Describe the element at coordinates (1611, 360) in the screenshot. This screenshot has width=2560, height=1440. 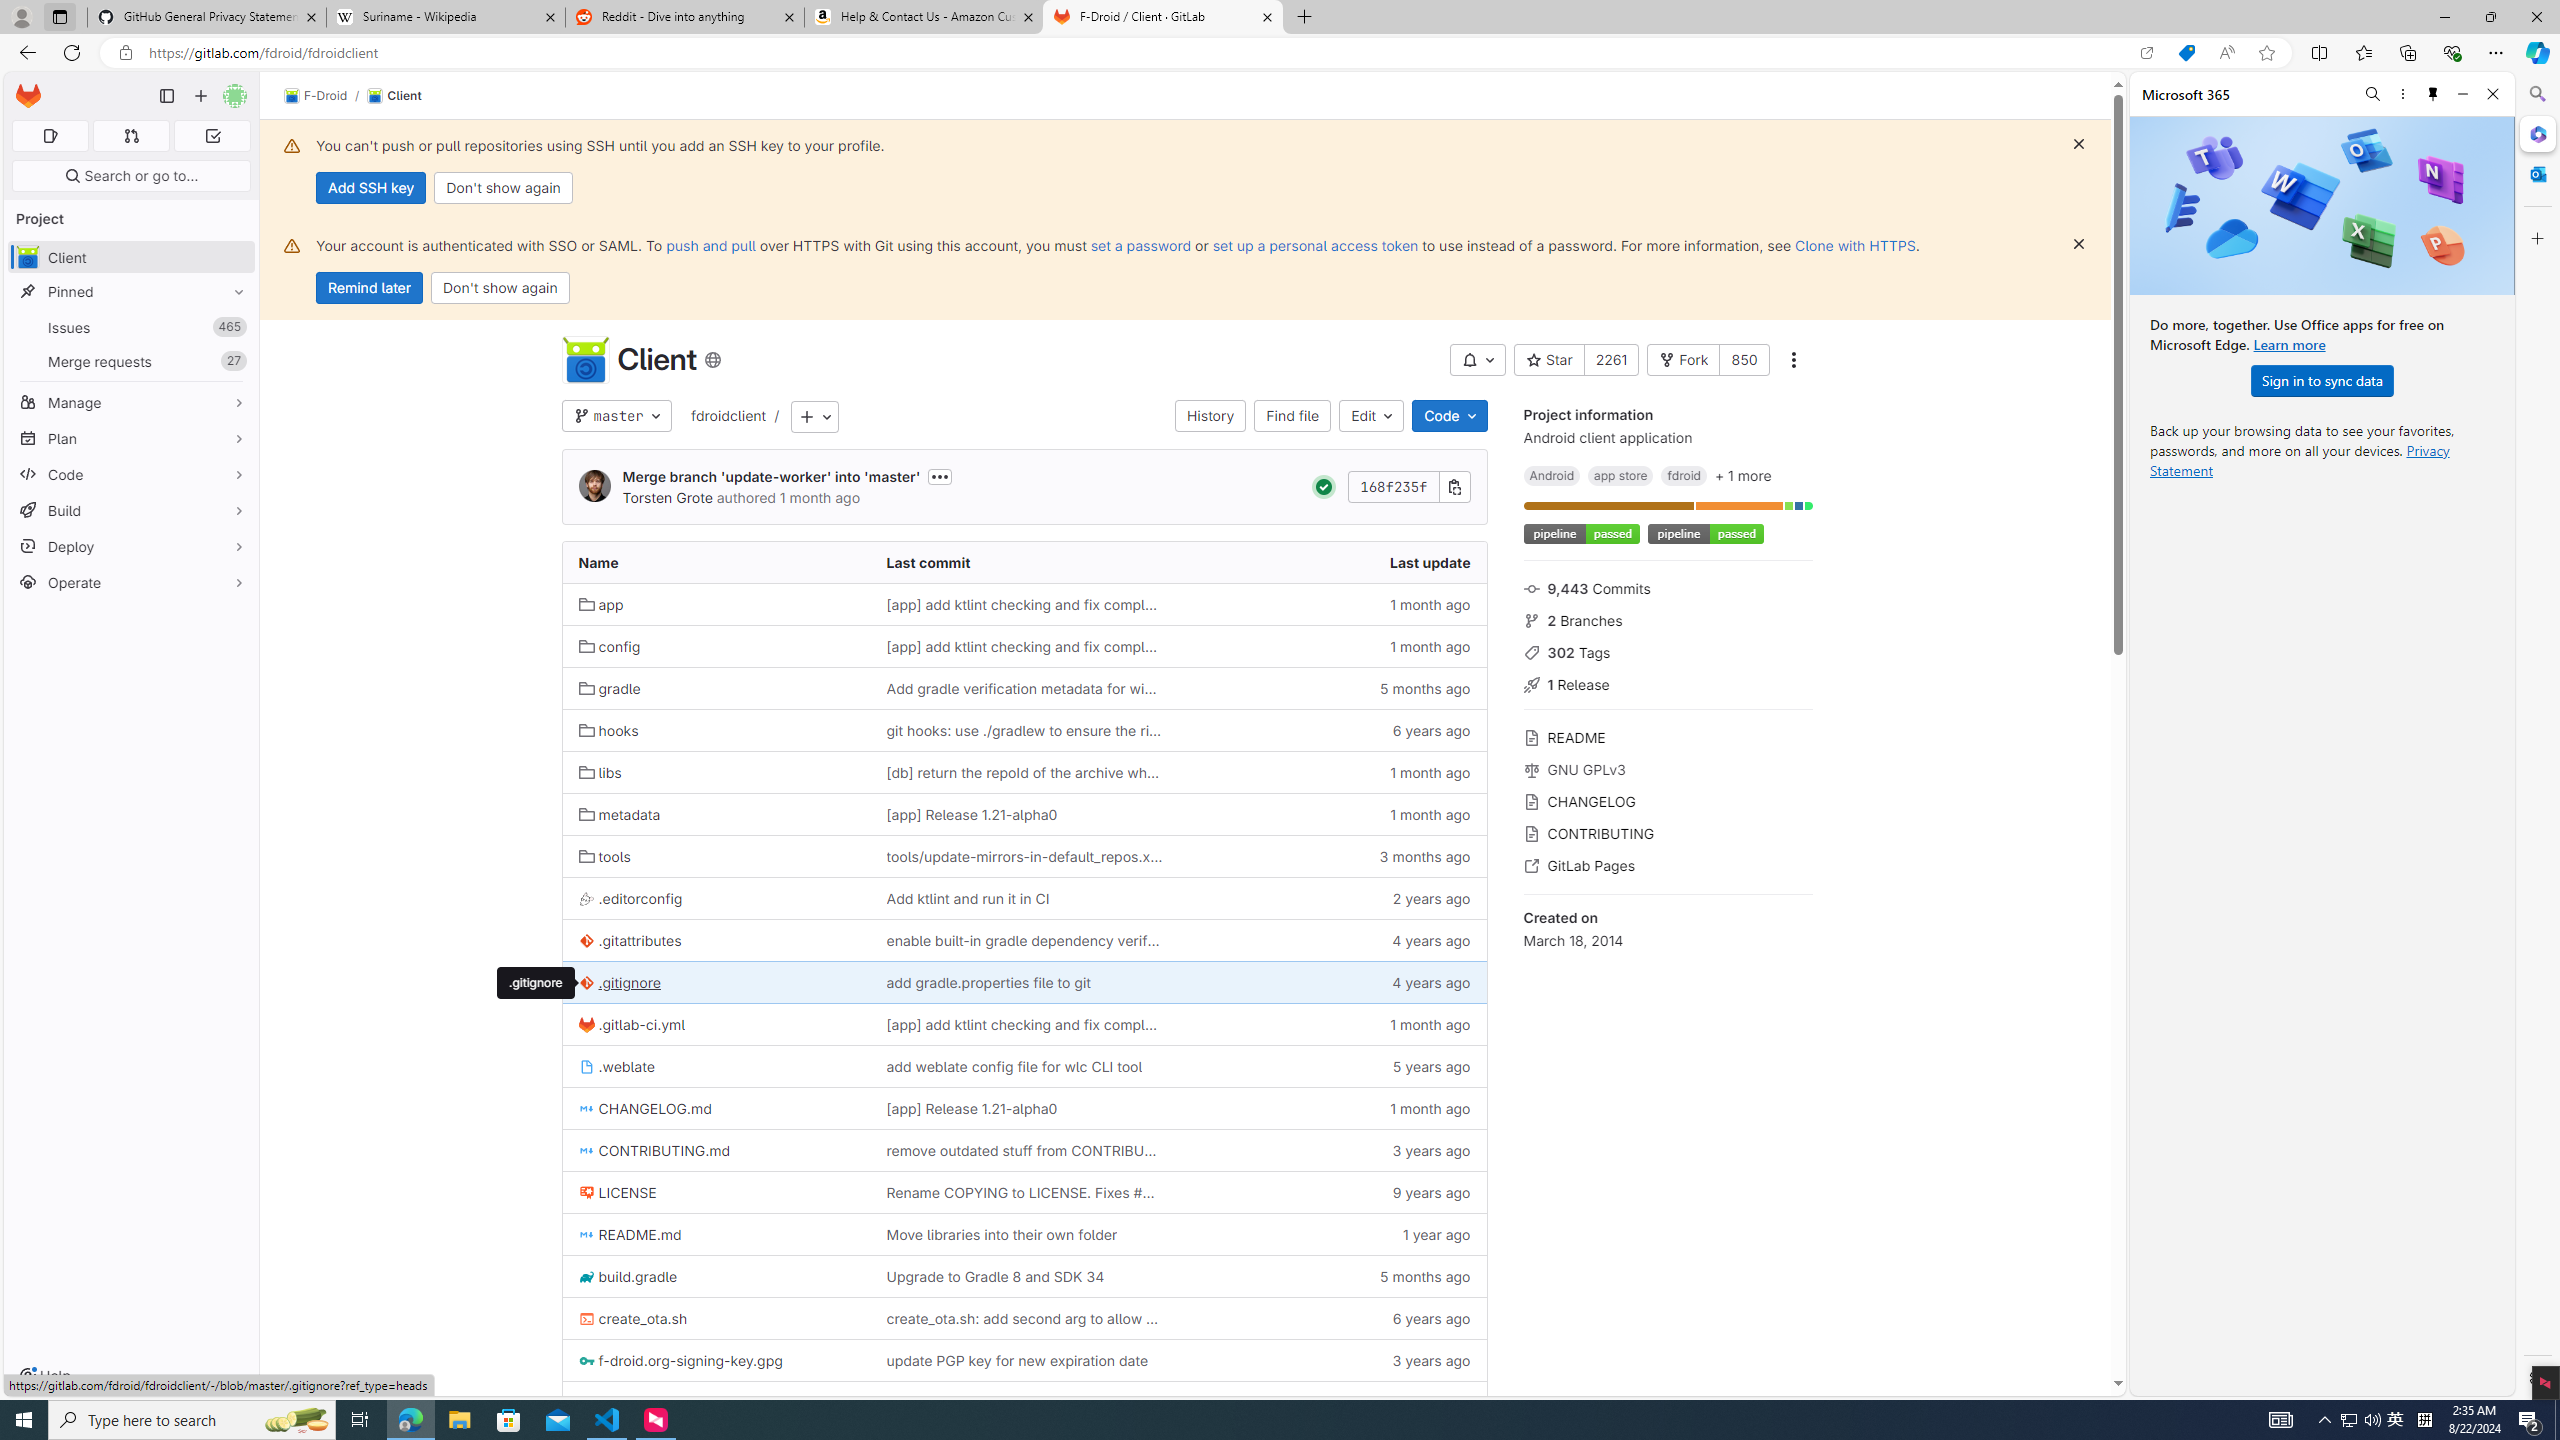
I see `2261` at that location.